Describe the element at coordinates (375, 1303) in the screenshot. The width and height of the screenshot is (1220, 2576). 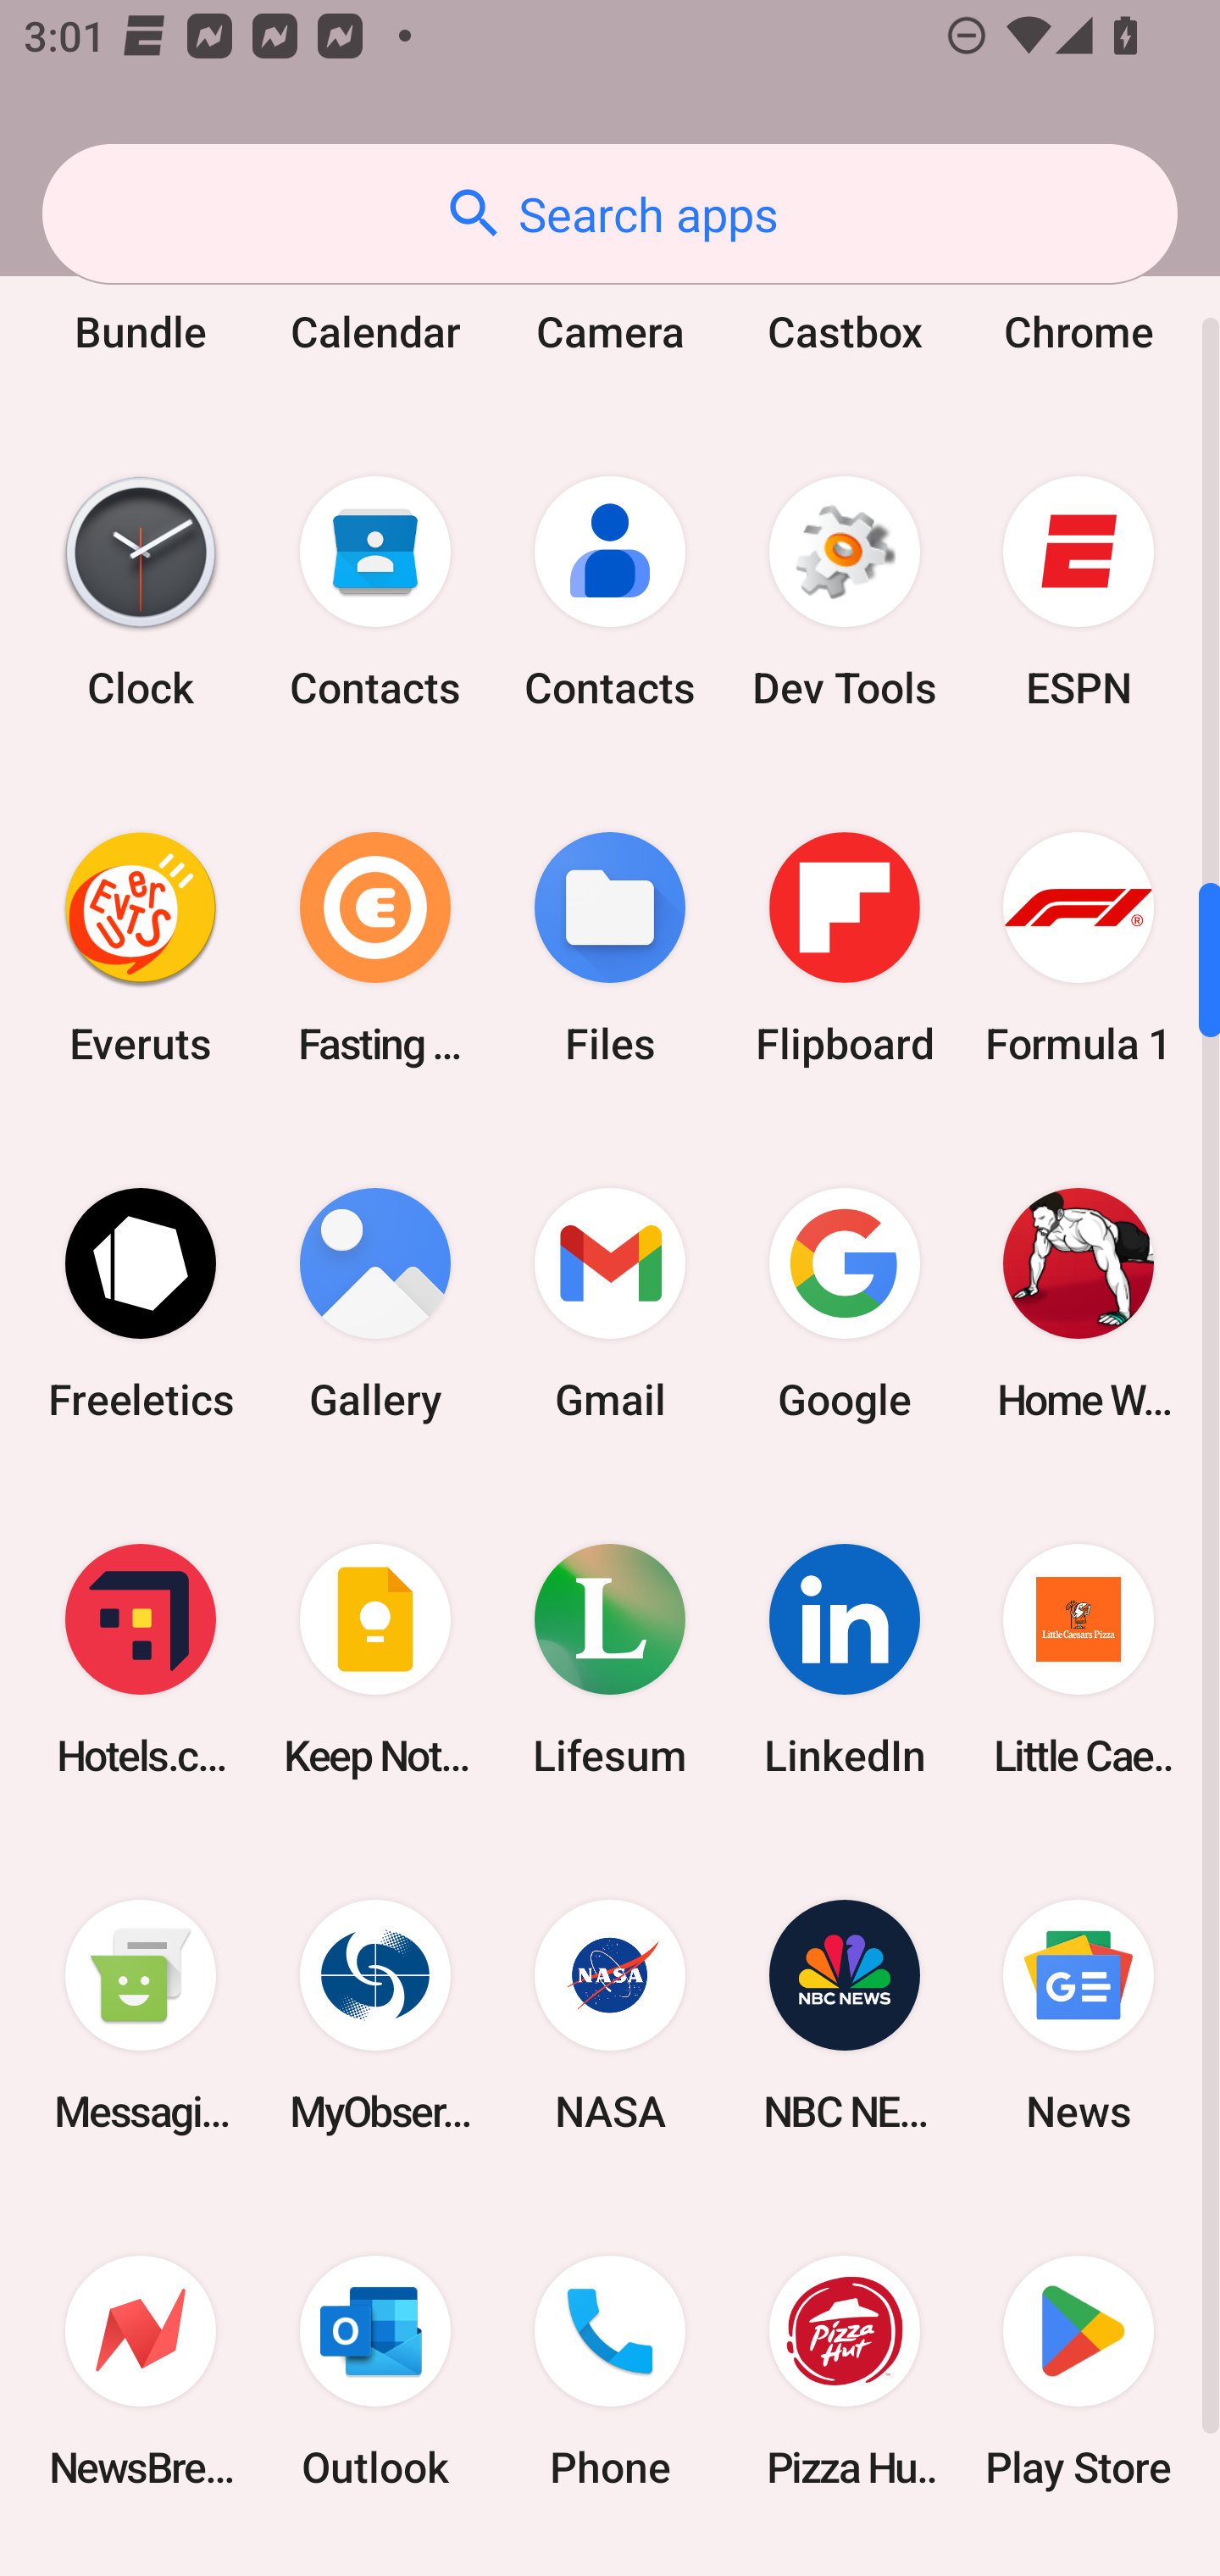
I see `Gallery` at that location.